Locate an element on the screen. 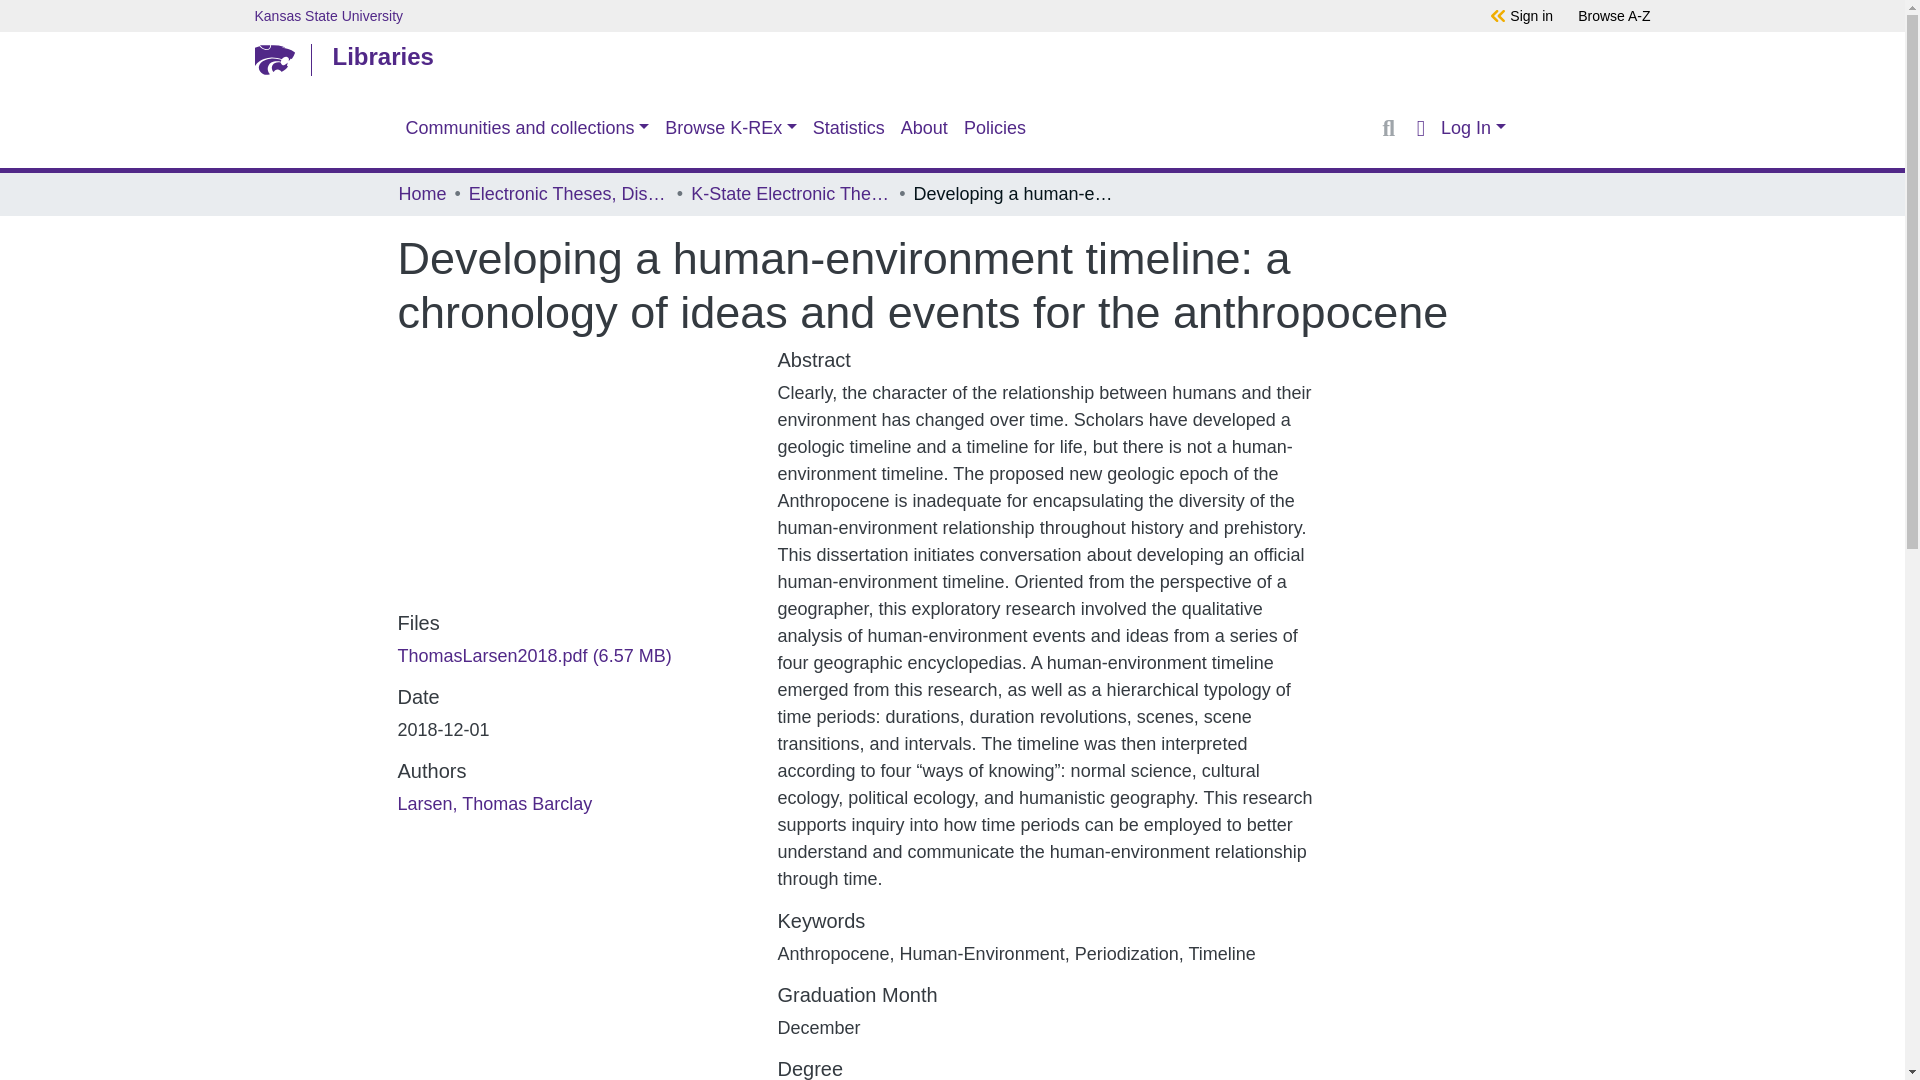 The width and height of the screenshot is (1920, 1080). Home is located at coordinates (421, 194).